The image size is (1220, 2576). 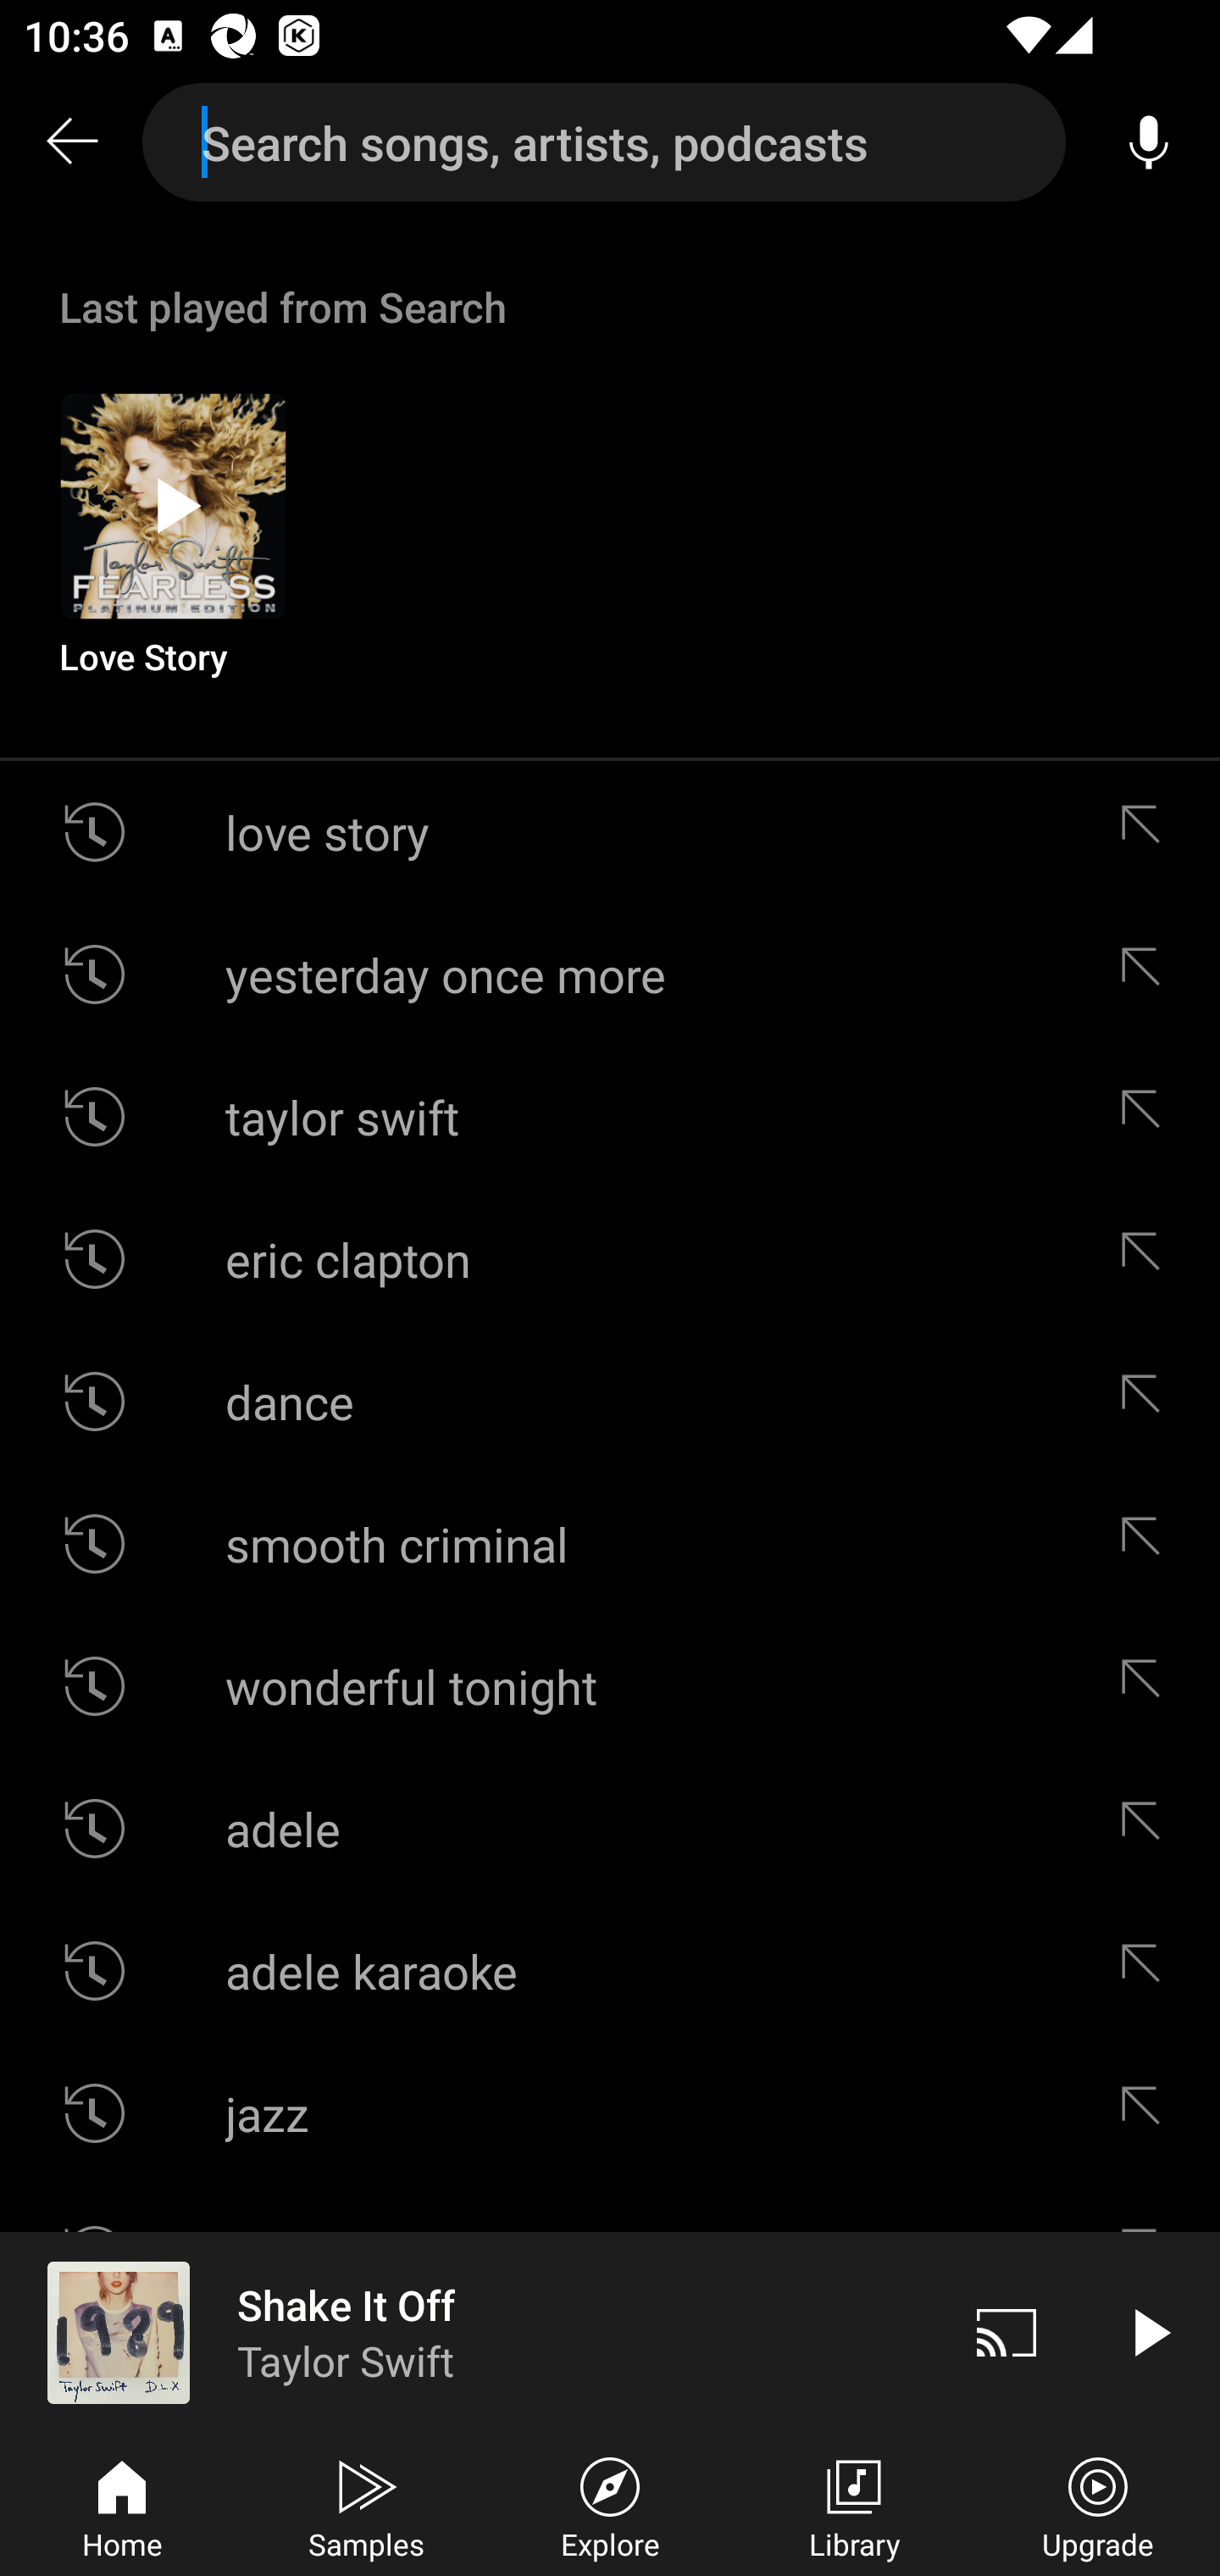 I want to click on Search songs, artists, podcasts, so click(x=604, y=142).